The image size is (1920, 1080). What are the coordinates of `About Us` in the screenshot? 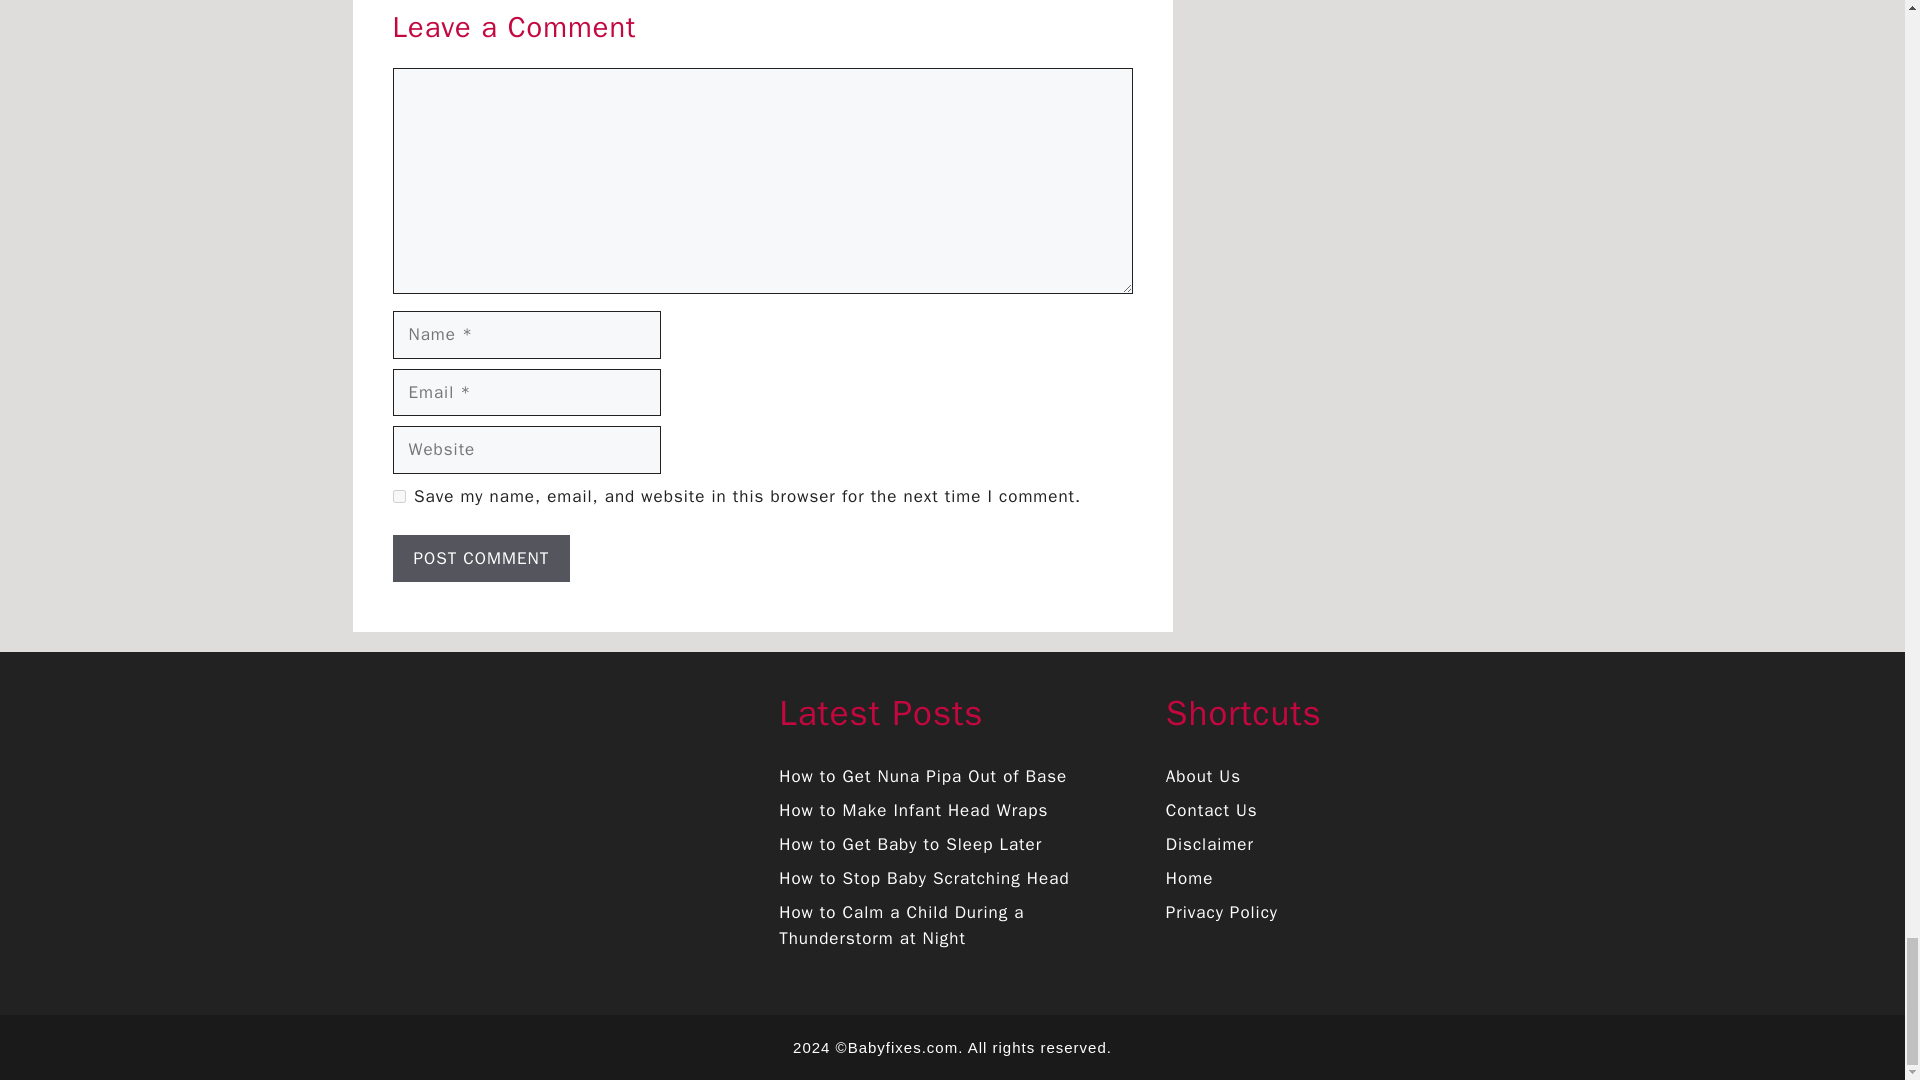 It's located at (1202, 776).